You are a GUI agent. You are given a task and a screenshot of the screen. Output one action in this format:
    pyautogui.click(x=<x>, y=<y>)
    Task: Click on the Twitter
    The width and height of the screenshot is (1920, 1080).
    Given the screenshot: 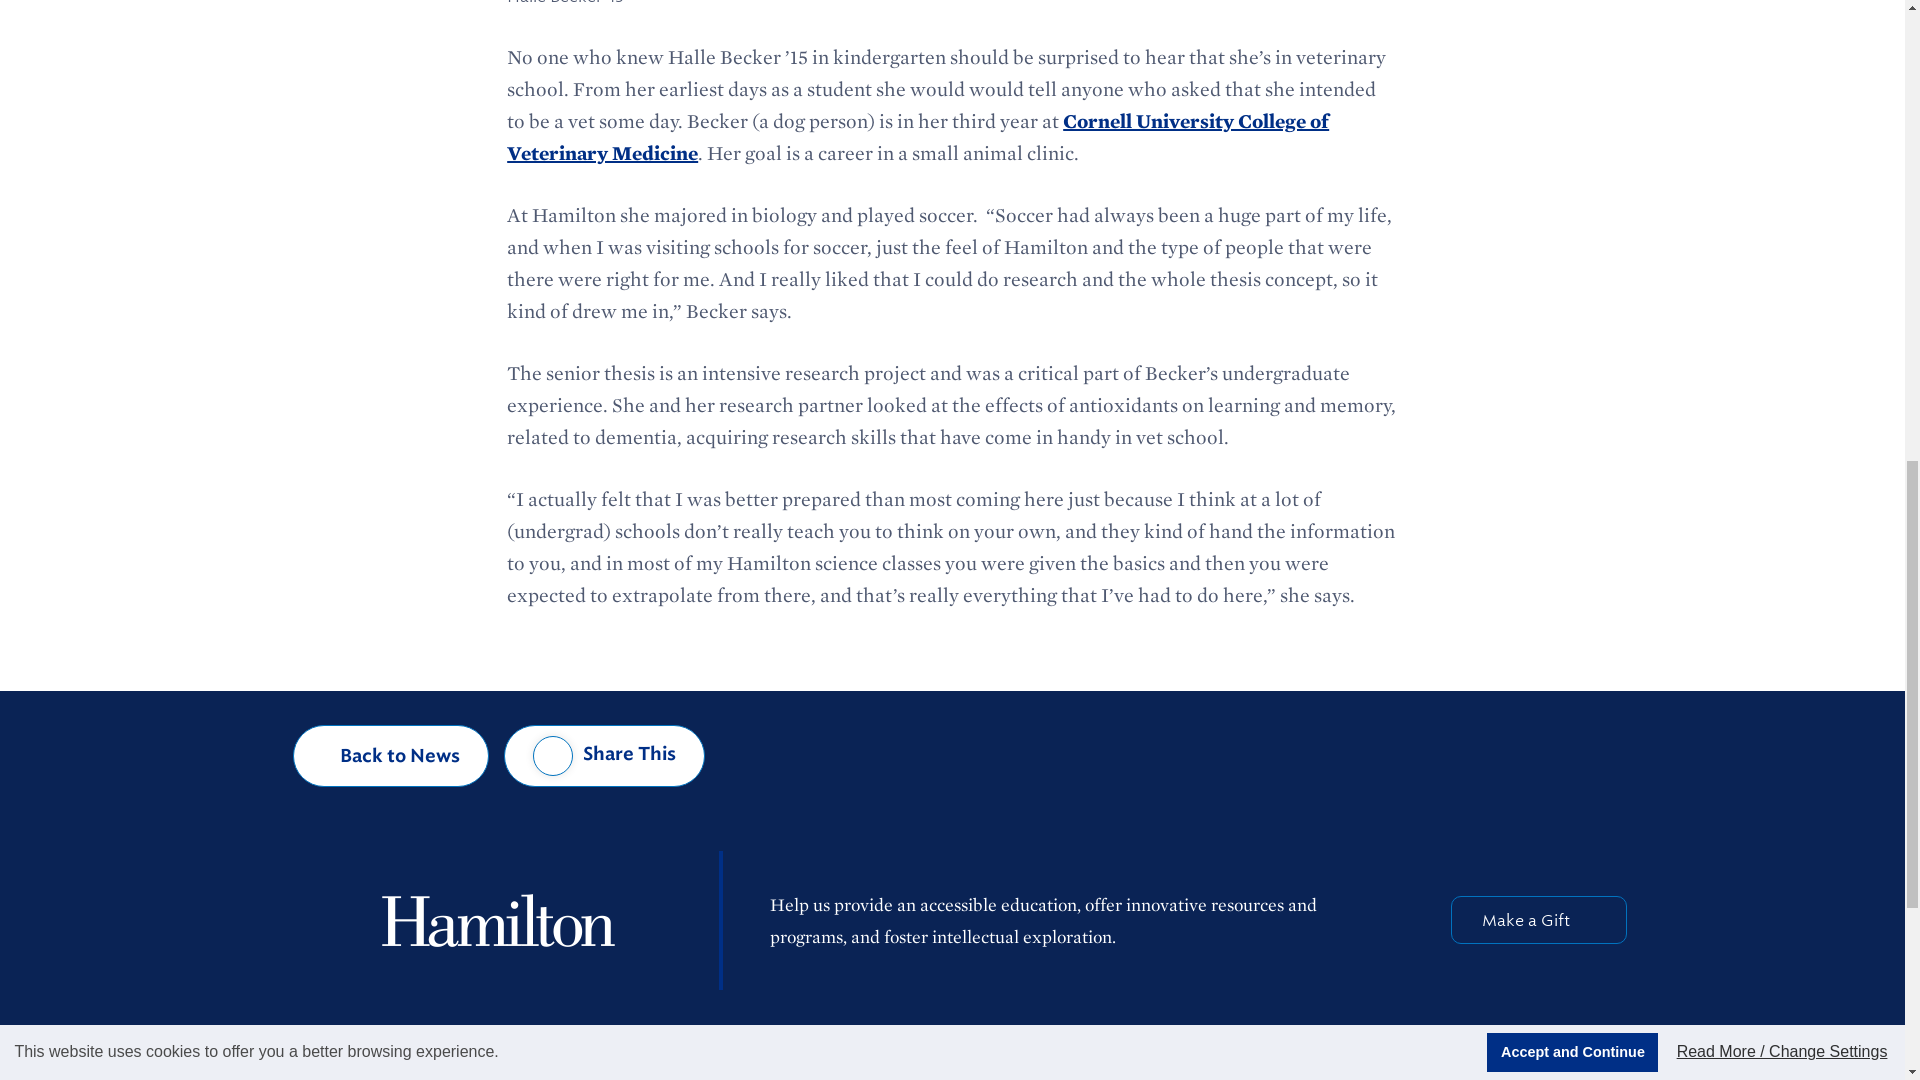 What is the action you would take?
    pyautogui.click(x=1410, y=1075)
    